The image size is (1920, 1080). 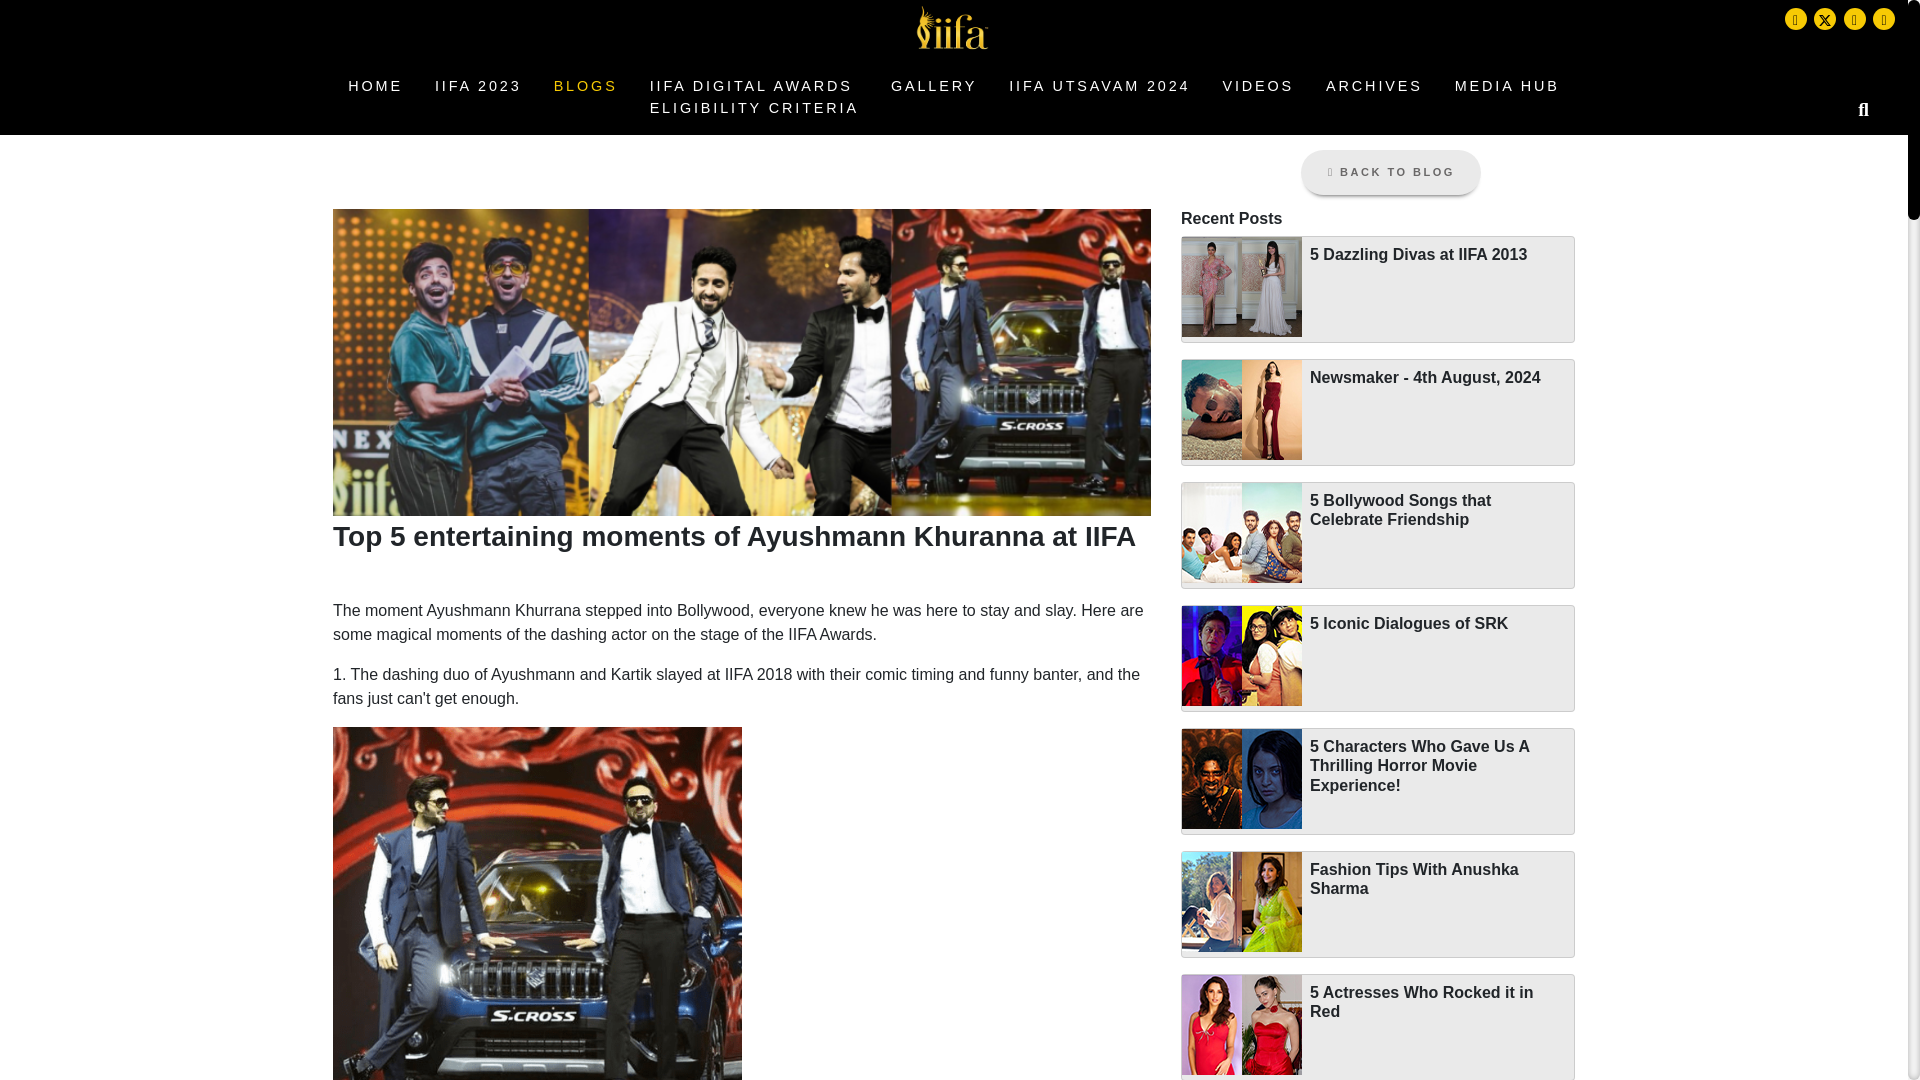 What do you see at coordinates (934, 86) in the screenshot?
I see `ARCHIVES` at bounding box center [934, 86].